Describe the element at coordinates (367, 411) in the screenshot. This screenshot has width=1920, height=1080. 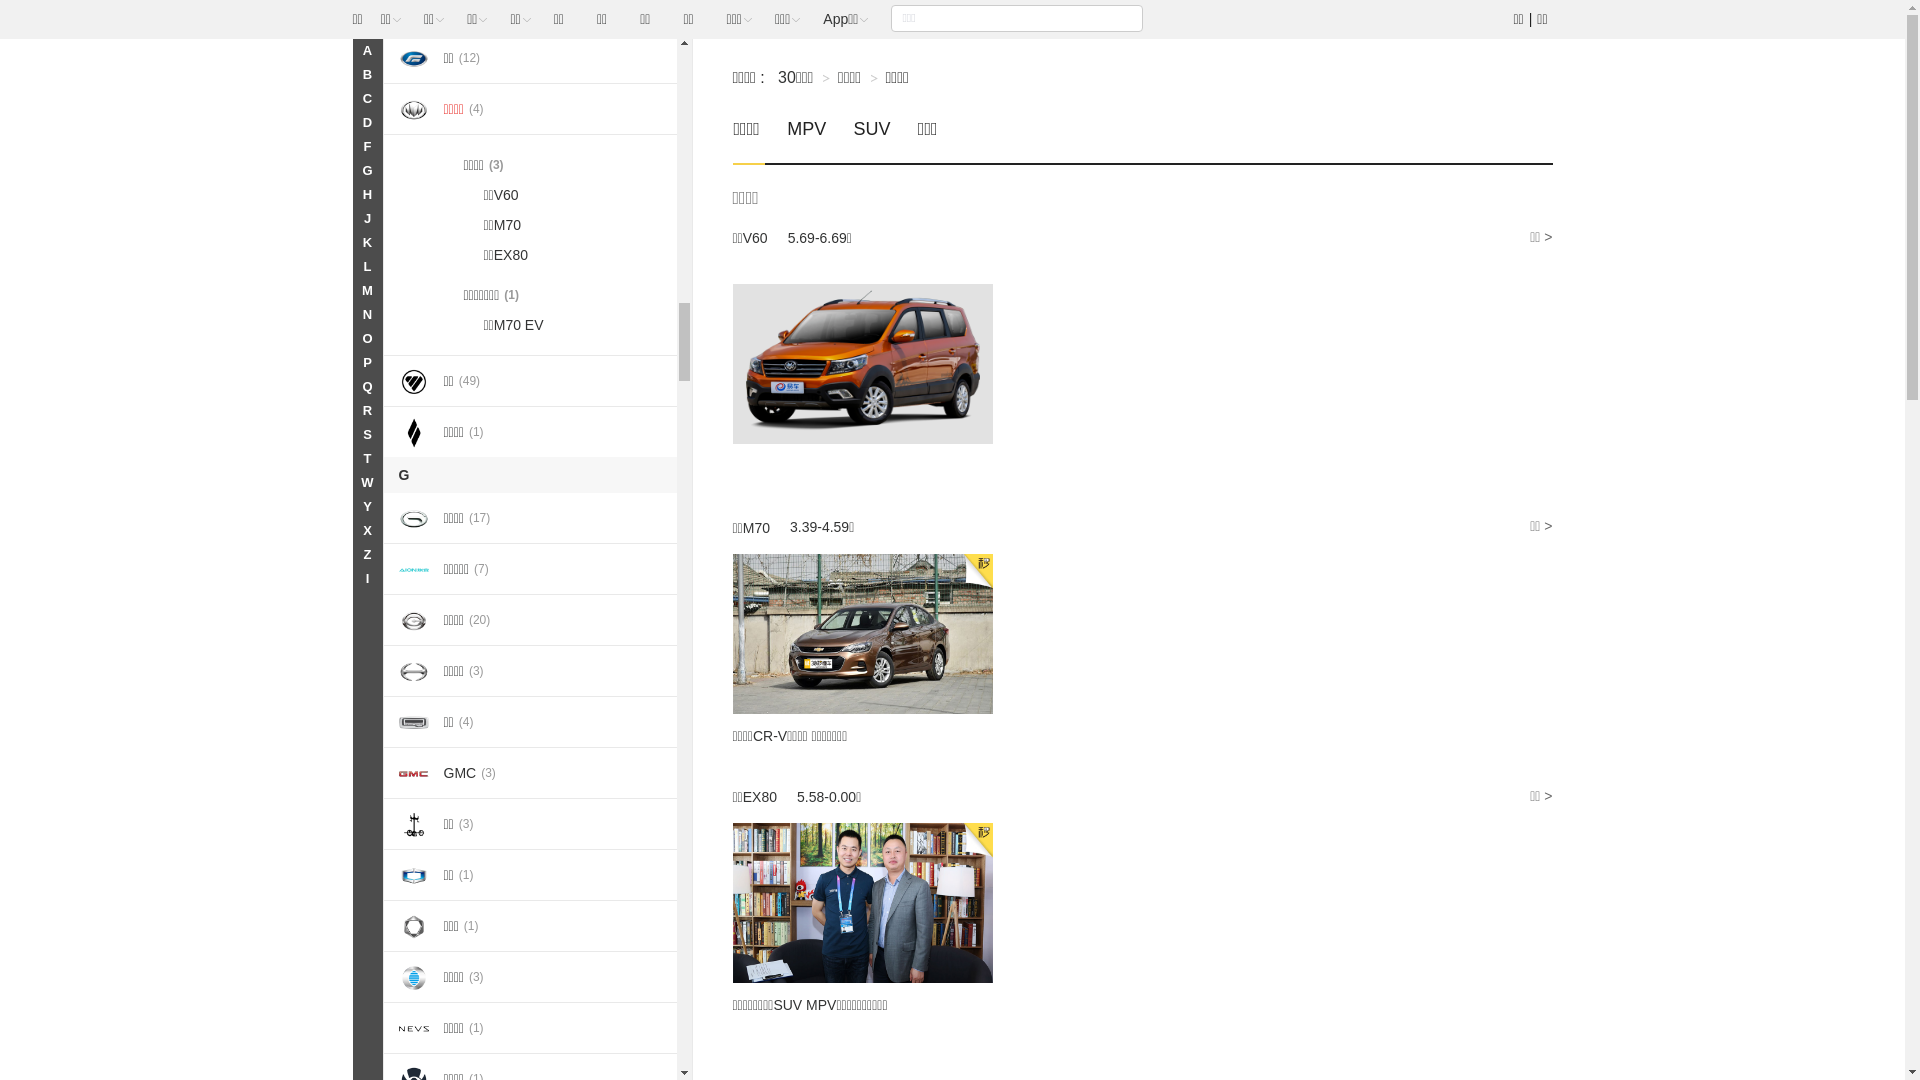
I see `R` at that location.